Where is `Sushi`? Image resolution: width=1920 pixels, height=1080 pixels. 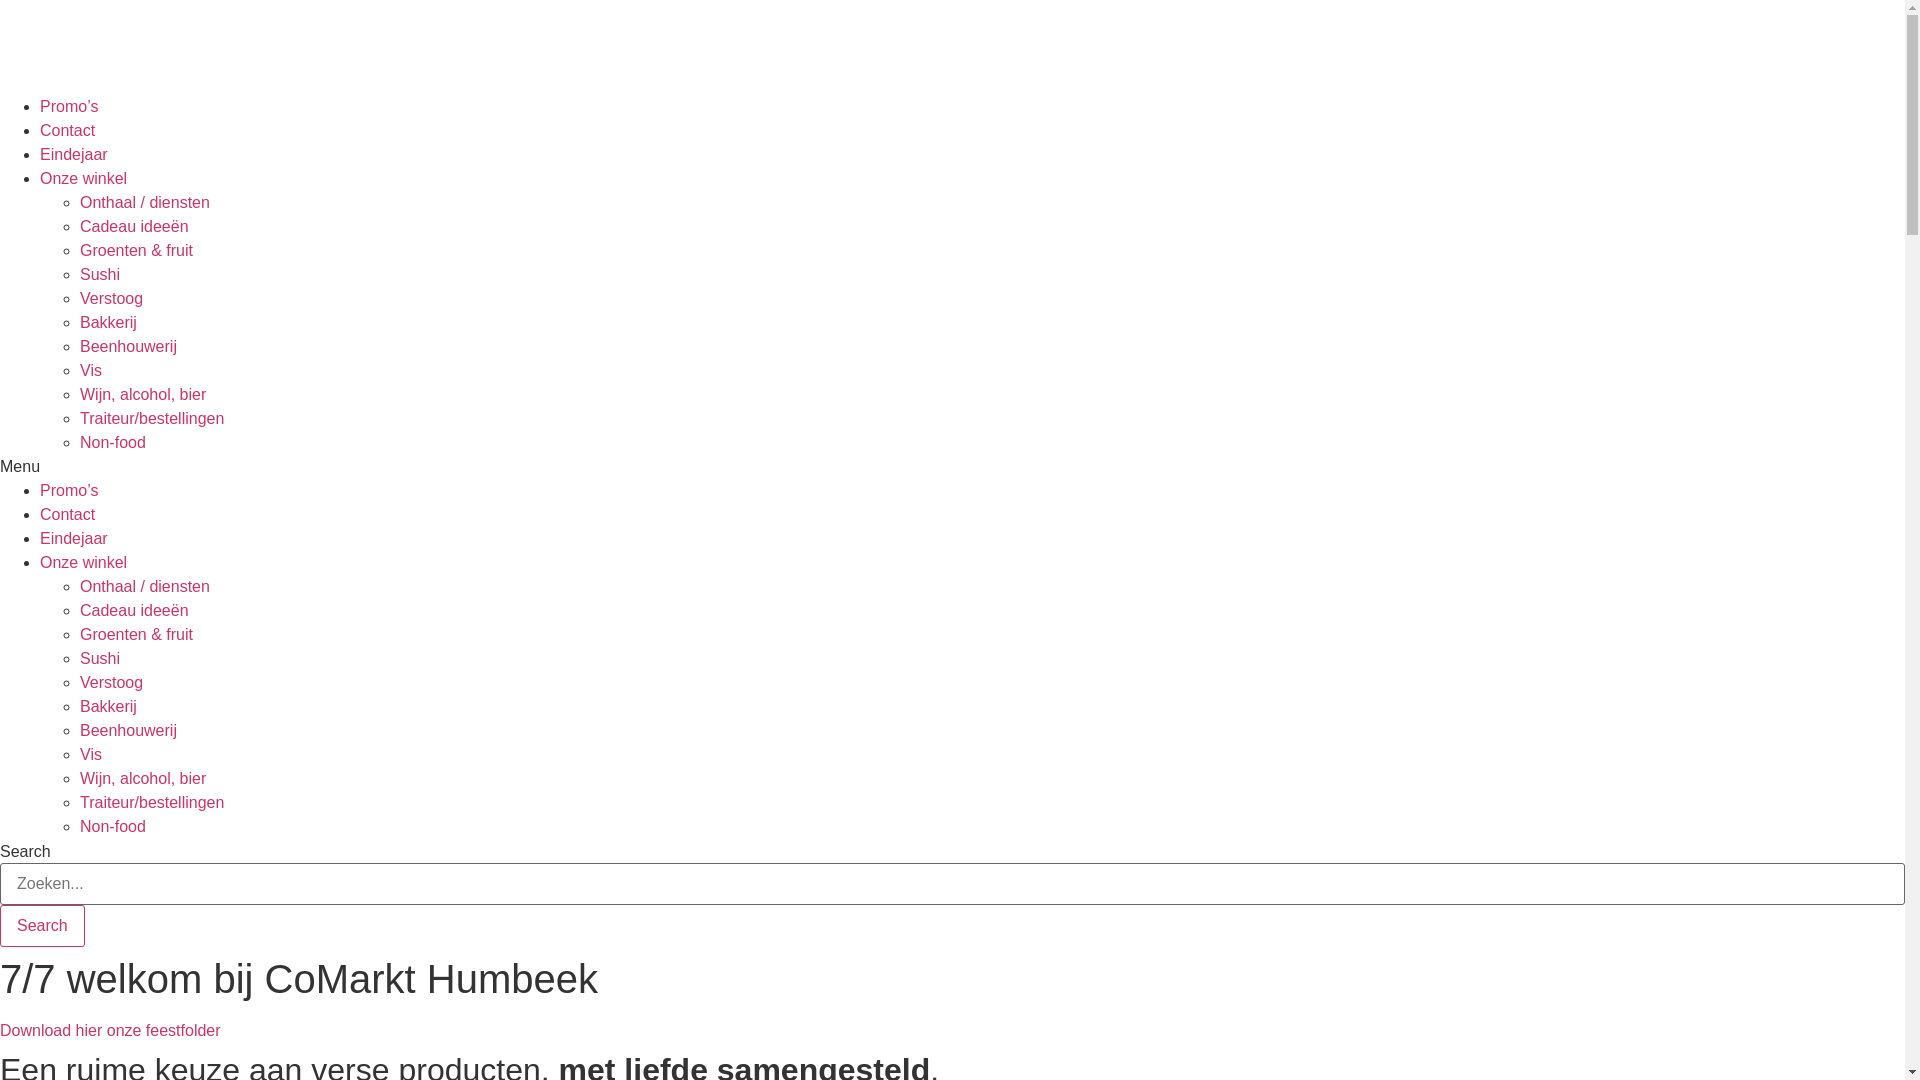
Sushi is located at coordinates (100, 274).